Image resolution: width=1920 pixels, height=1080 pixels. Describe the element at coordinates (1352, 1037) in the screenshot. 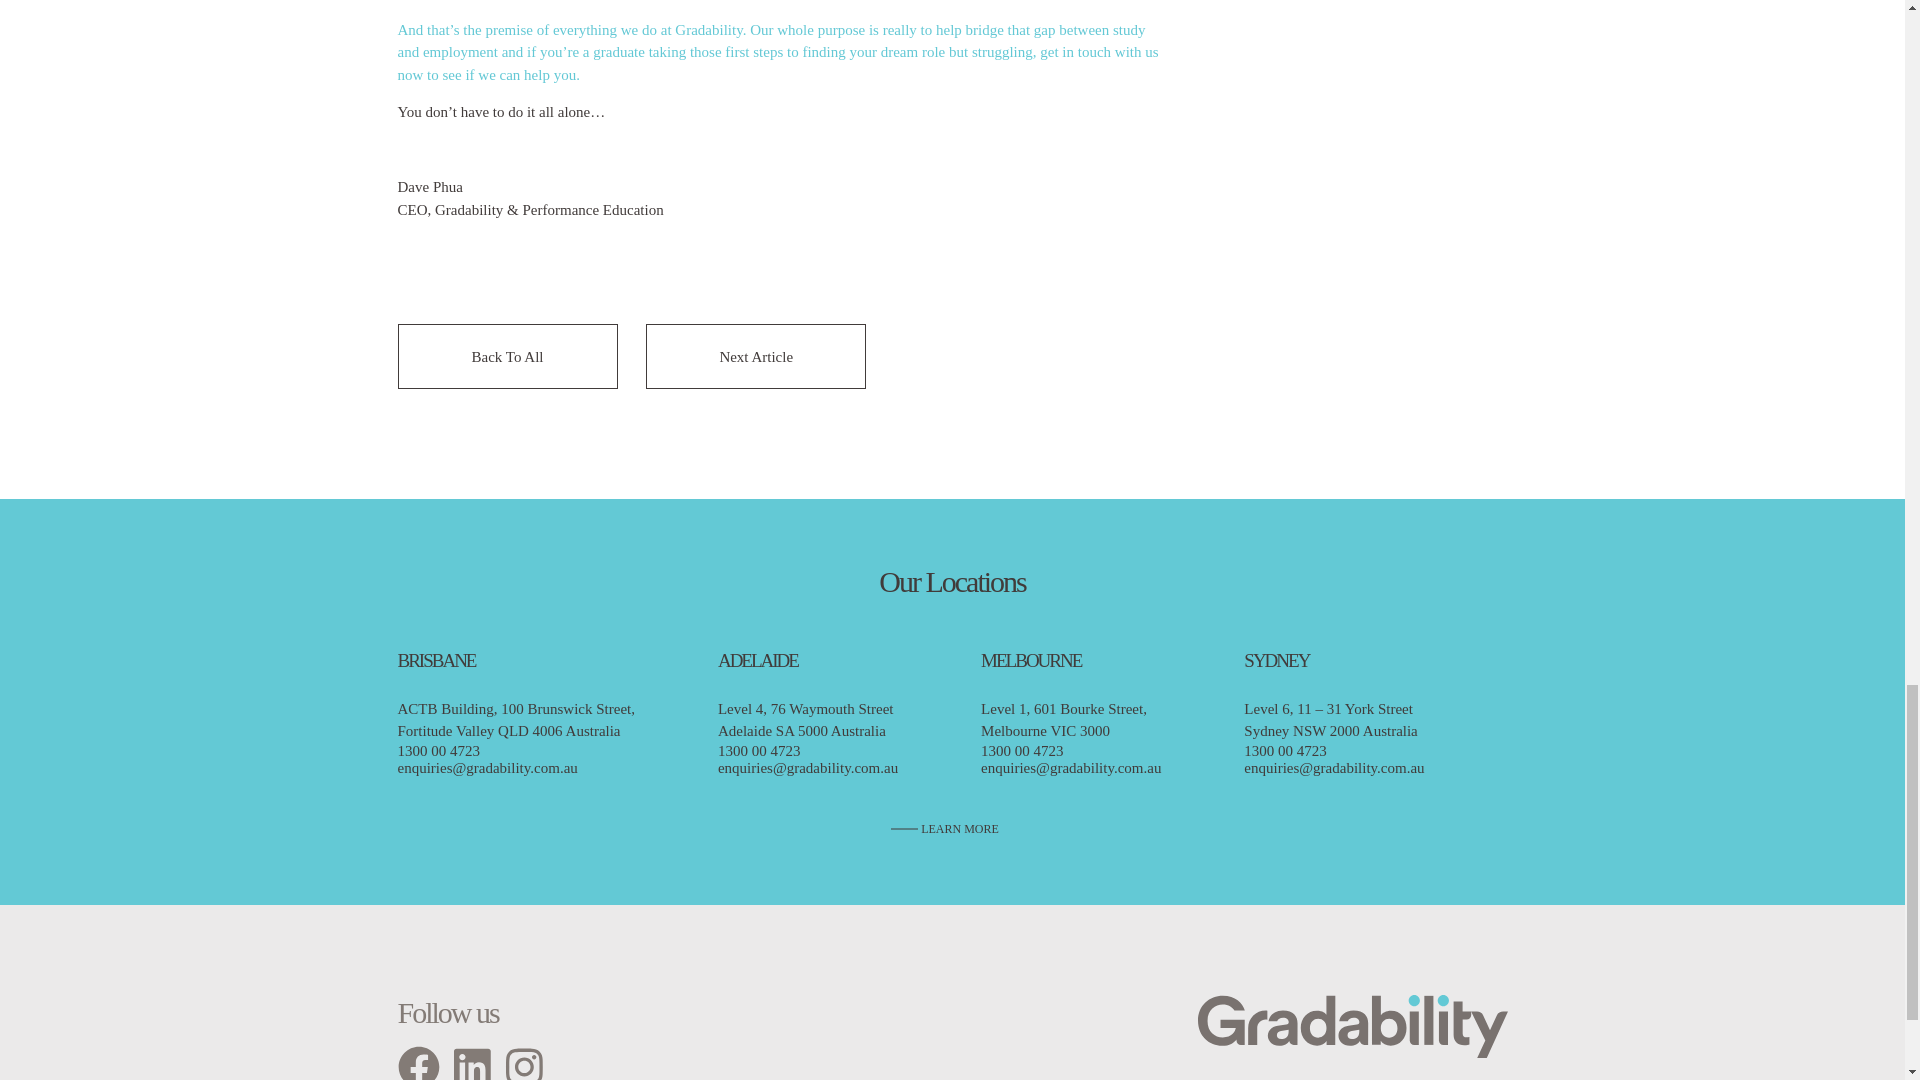

I see `Home` at that location.